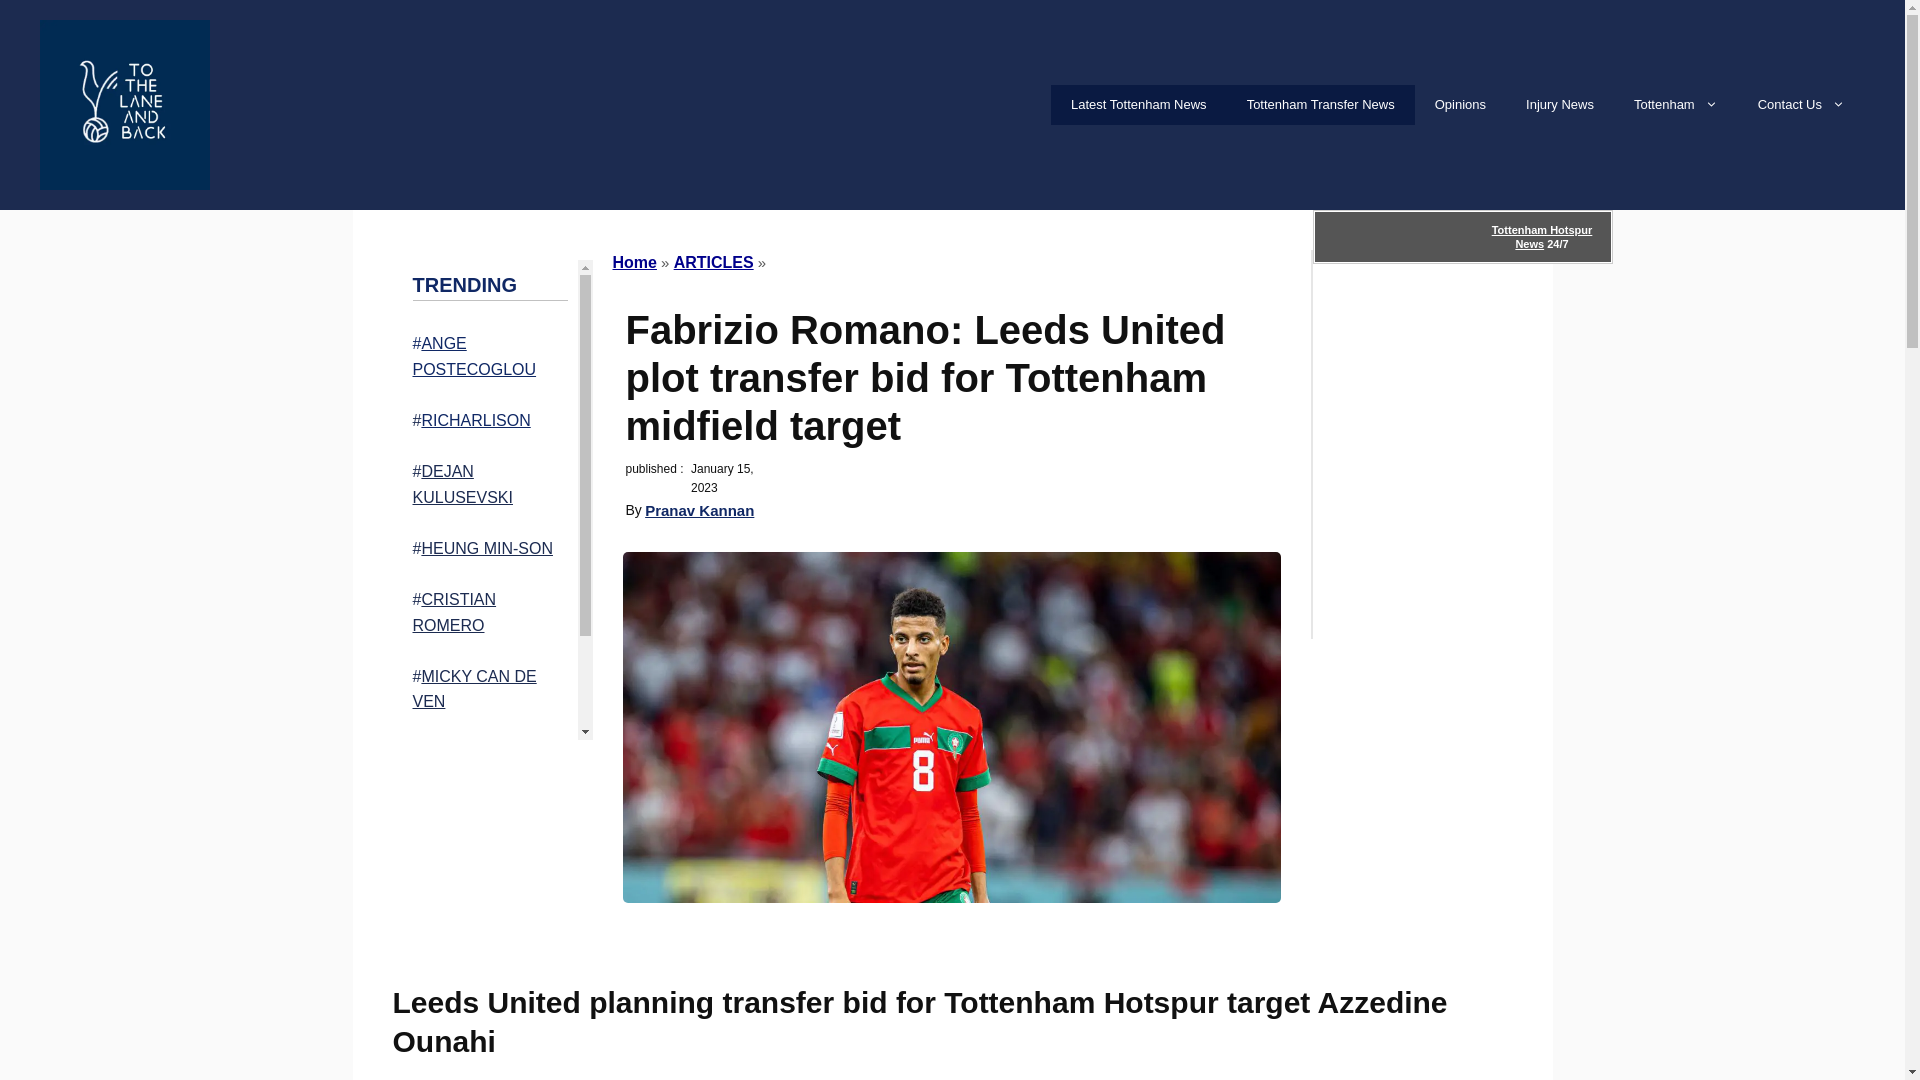  Describe the element at coordinates (1320, 105) in the screenshot. I see `Tottenham Transfer News` at that location.